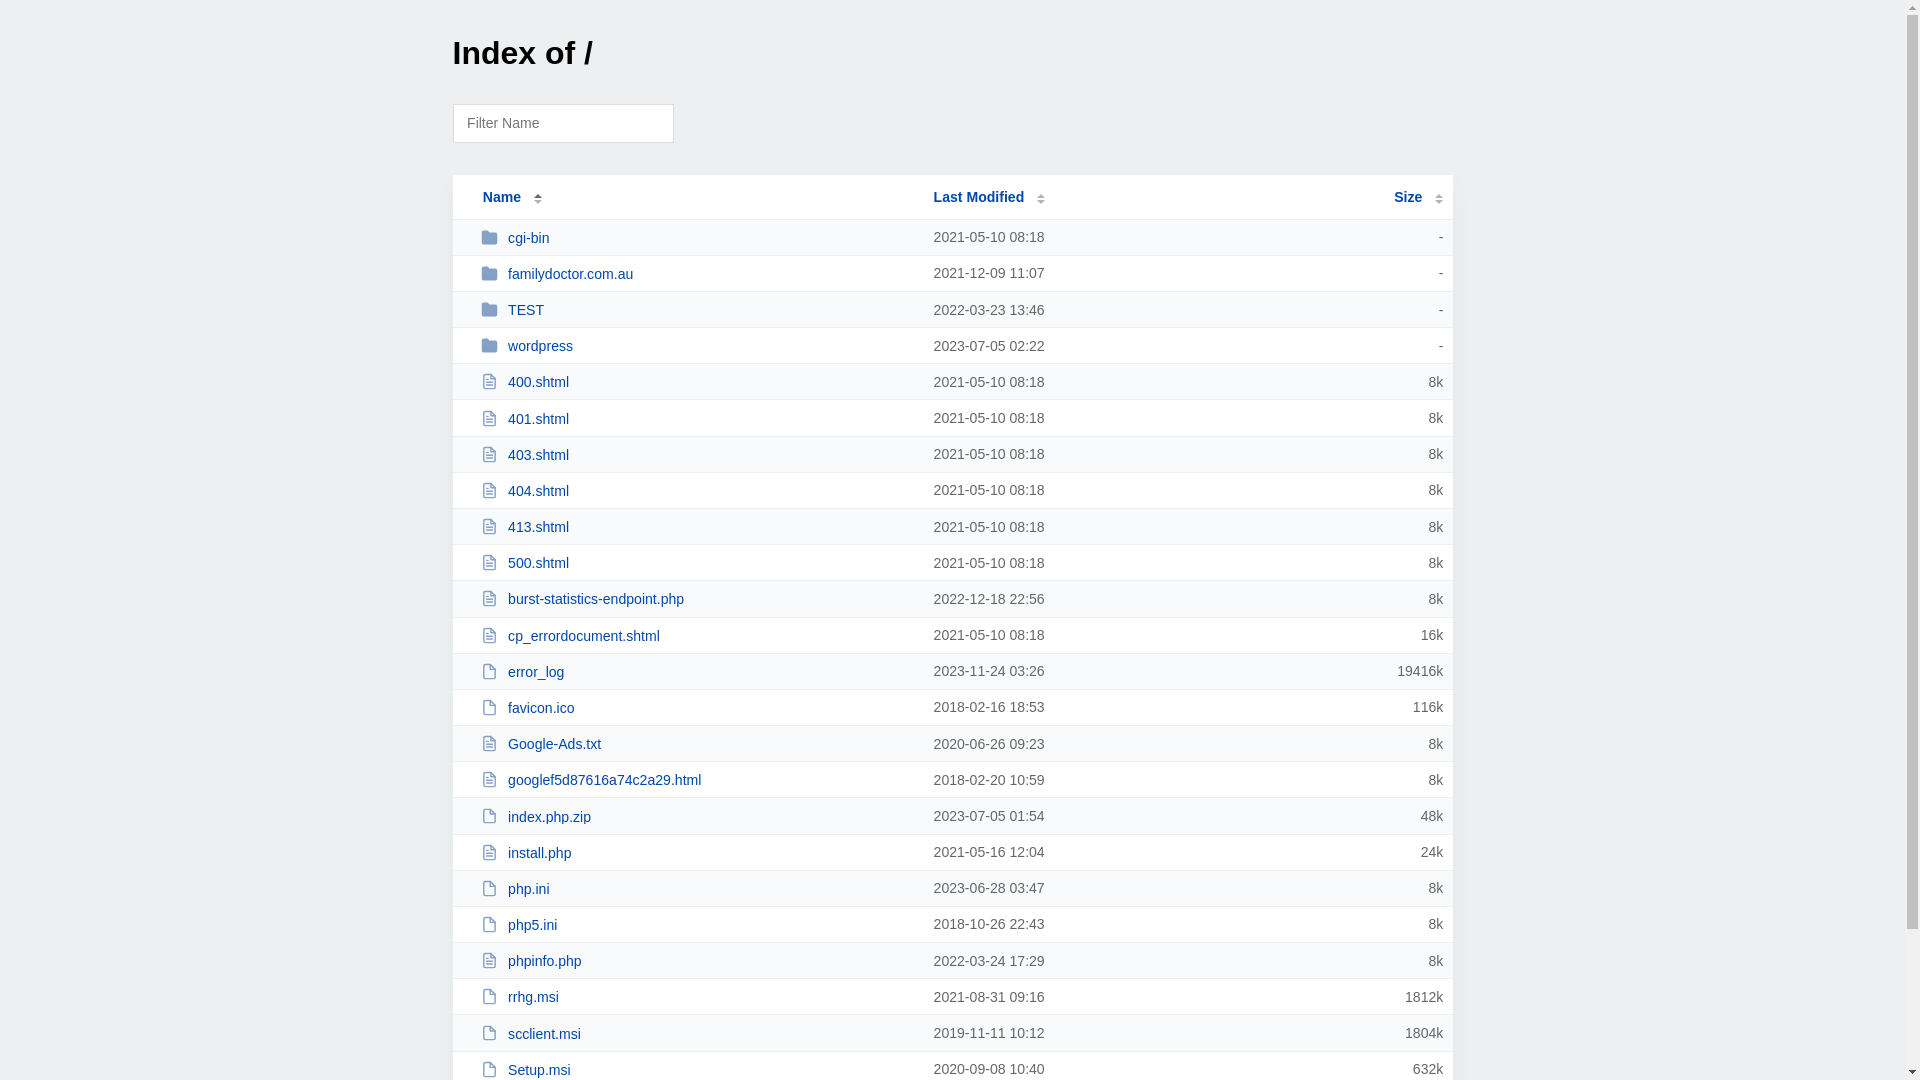  Describe the element at coordinates (1418, 197) in the screenshot. I see `Size` at that location.